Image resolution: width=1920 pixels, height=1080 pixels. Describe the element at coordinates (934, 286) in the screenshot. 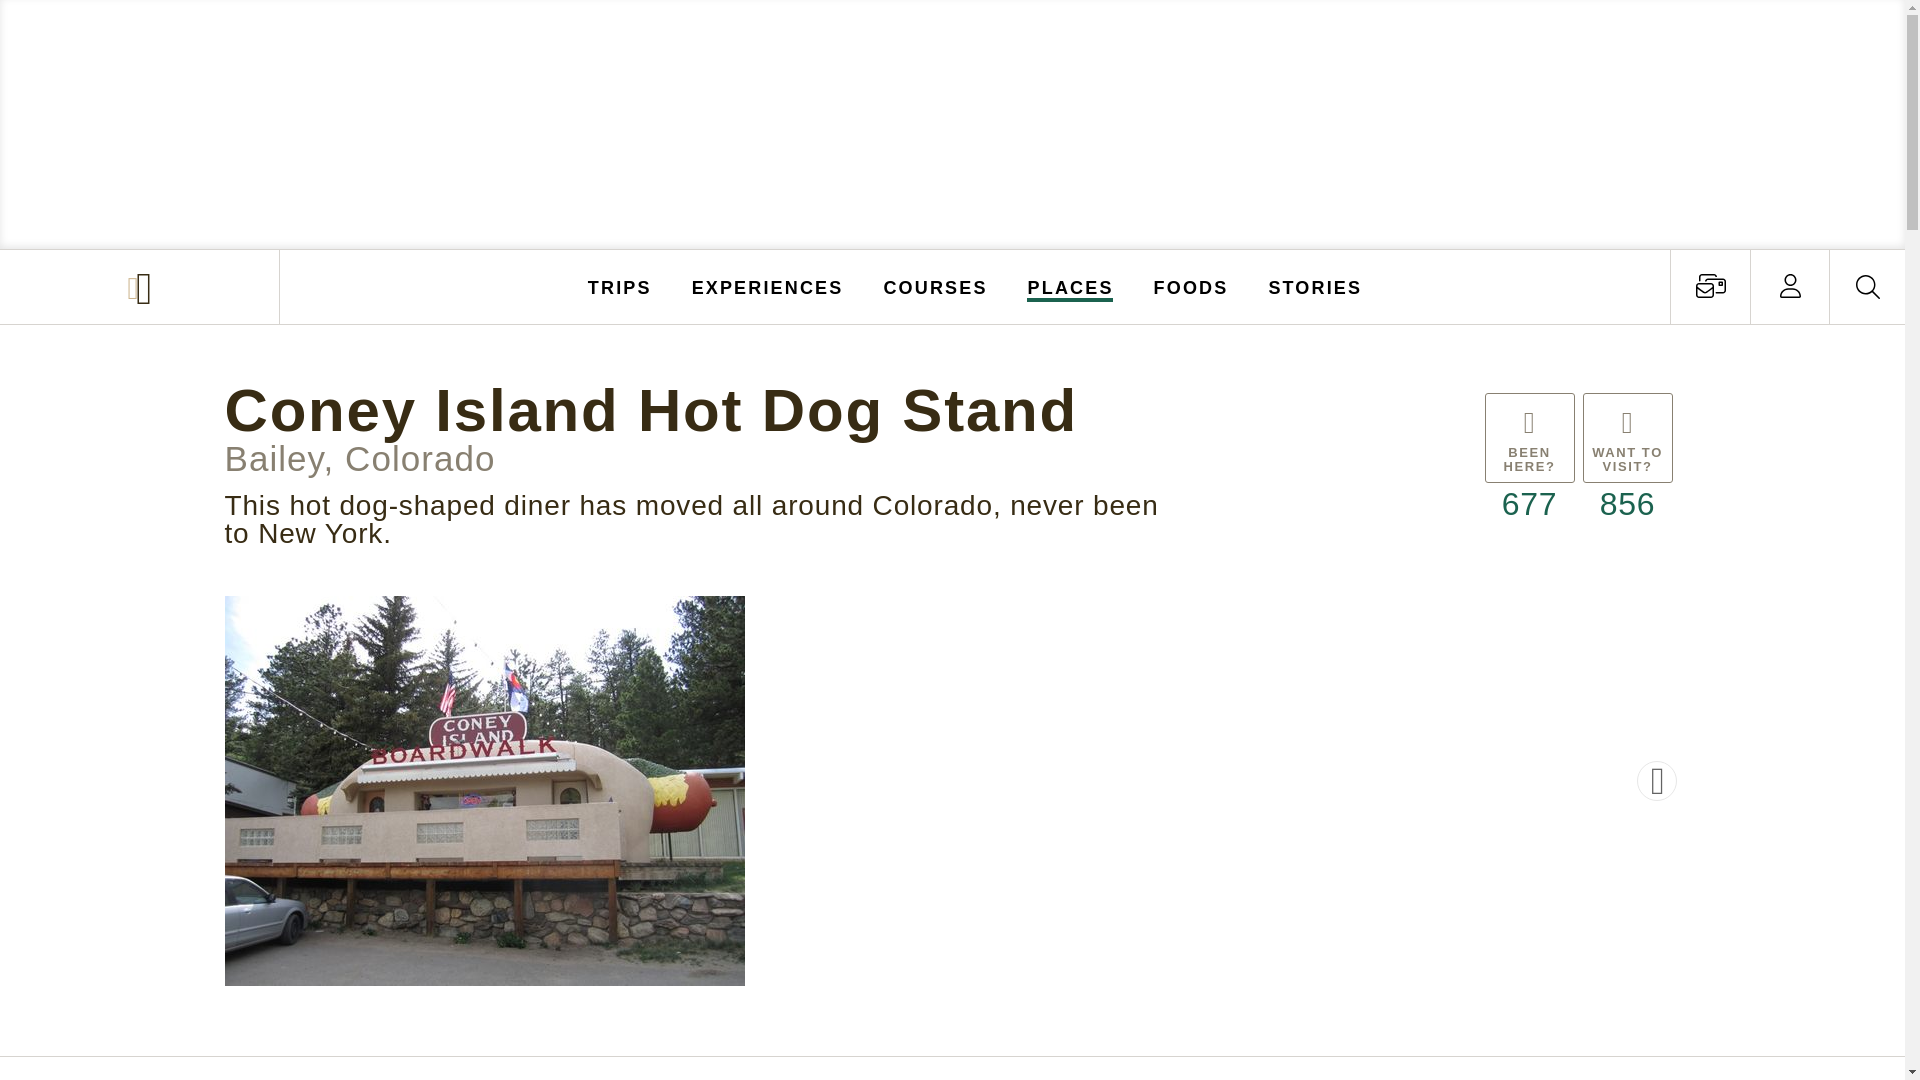

I see `COURSES` at that location.